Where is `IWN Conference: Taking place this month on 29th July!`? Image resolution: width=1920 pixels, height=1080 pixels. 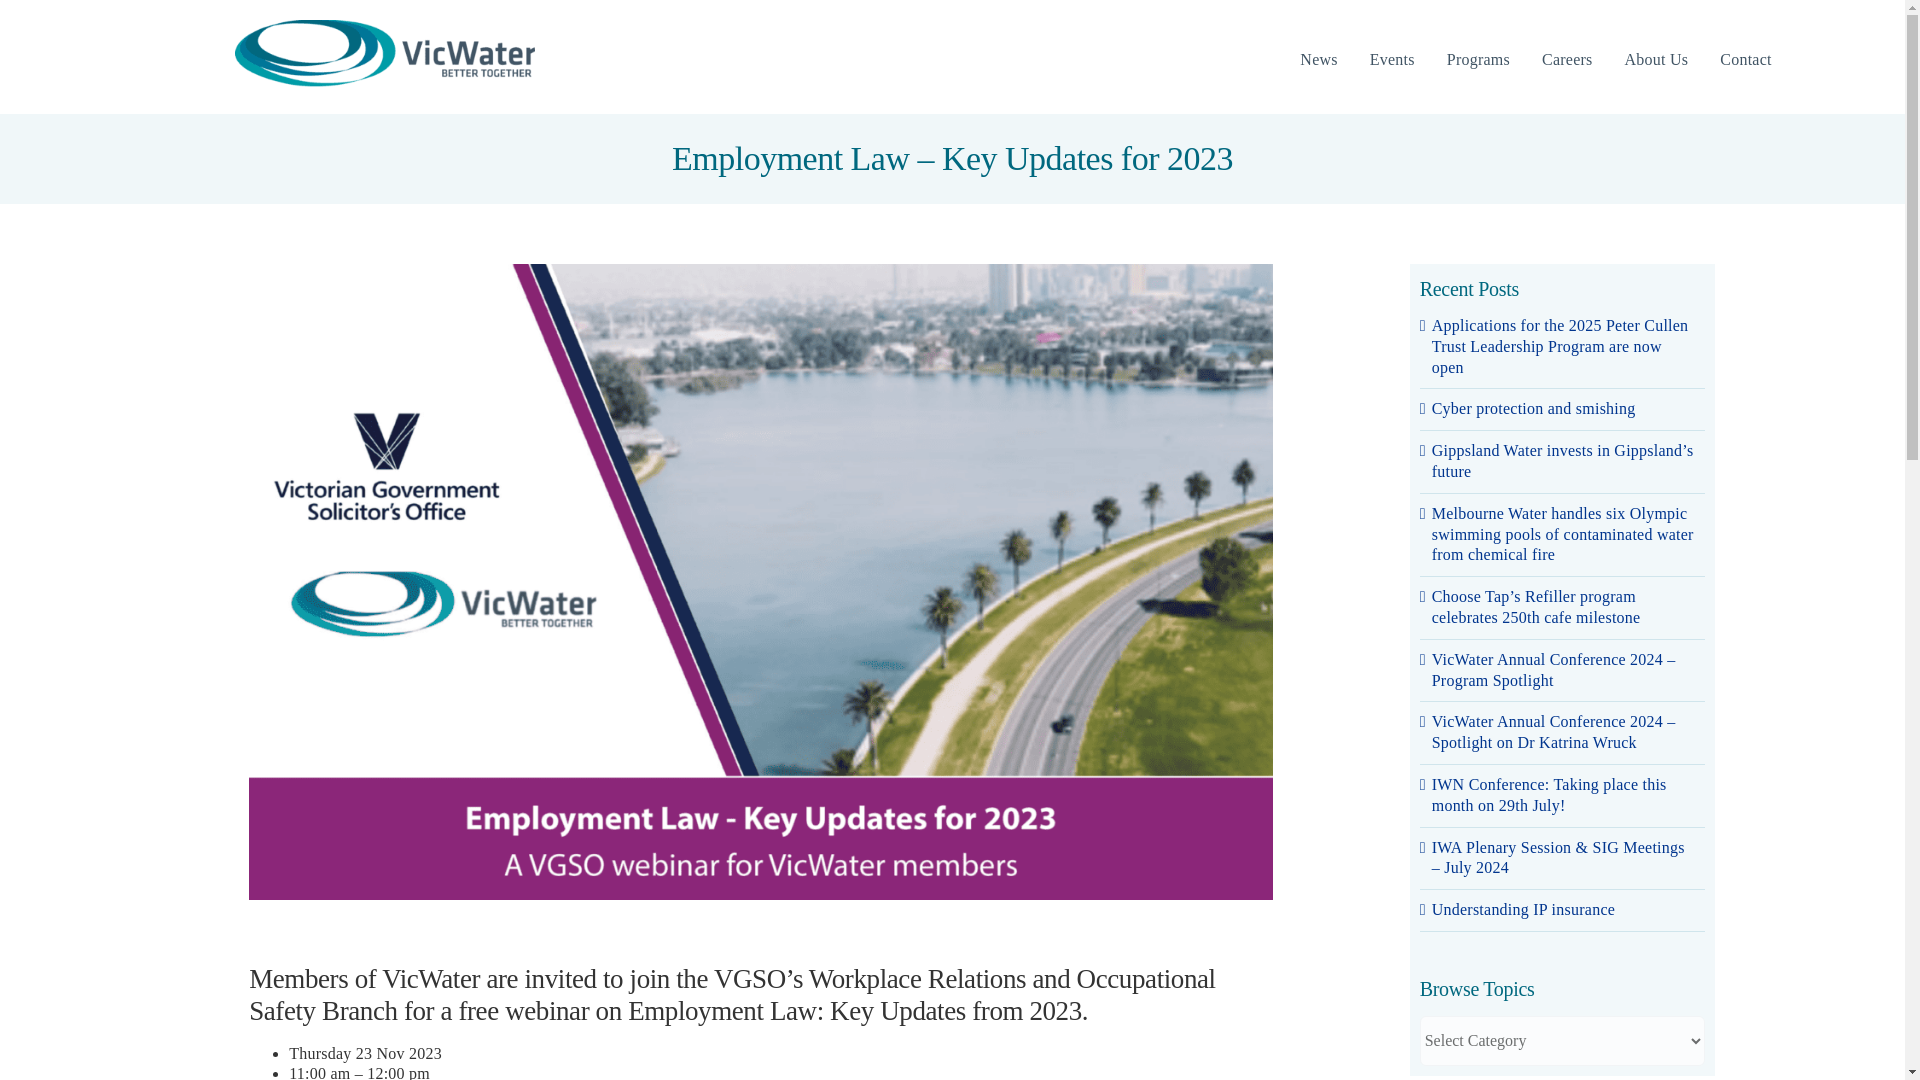 IWN Conference: Taking place this month on 29th July! is located at coordinates (1549, 795).